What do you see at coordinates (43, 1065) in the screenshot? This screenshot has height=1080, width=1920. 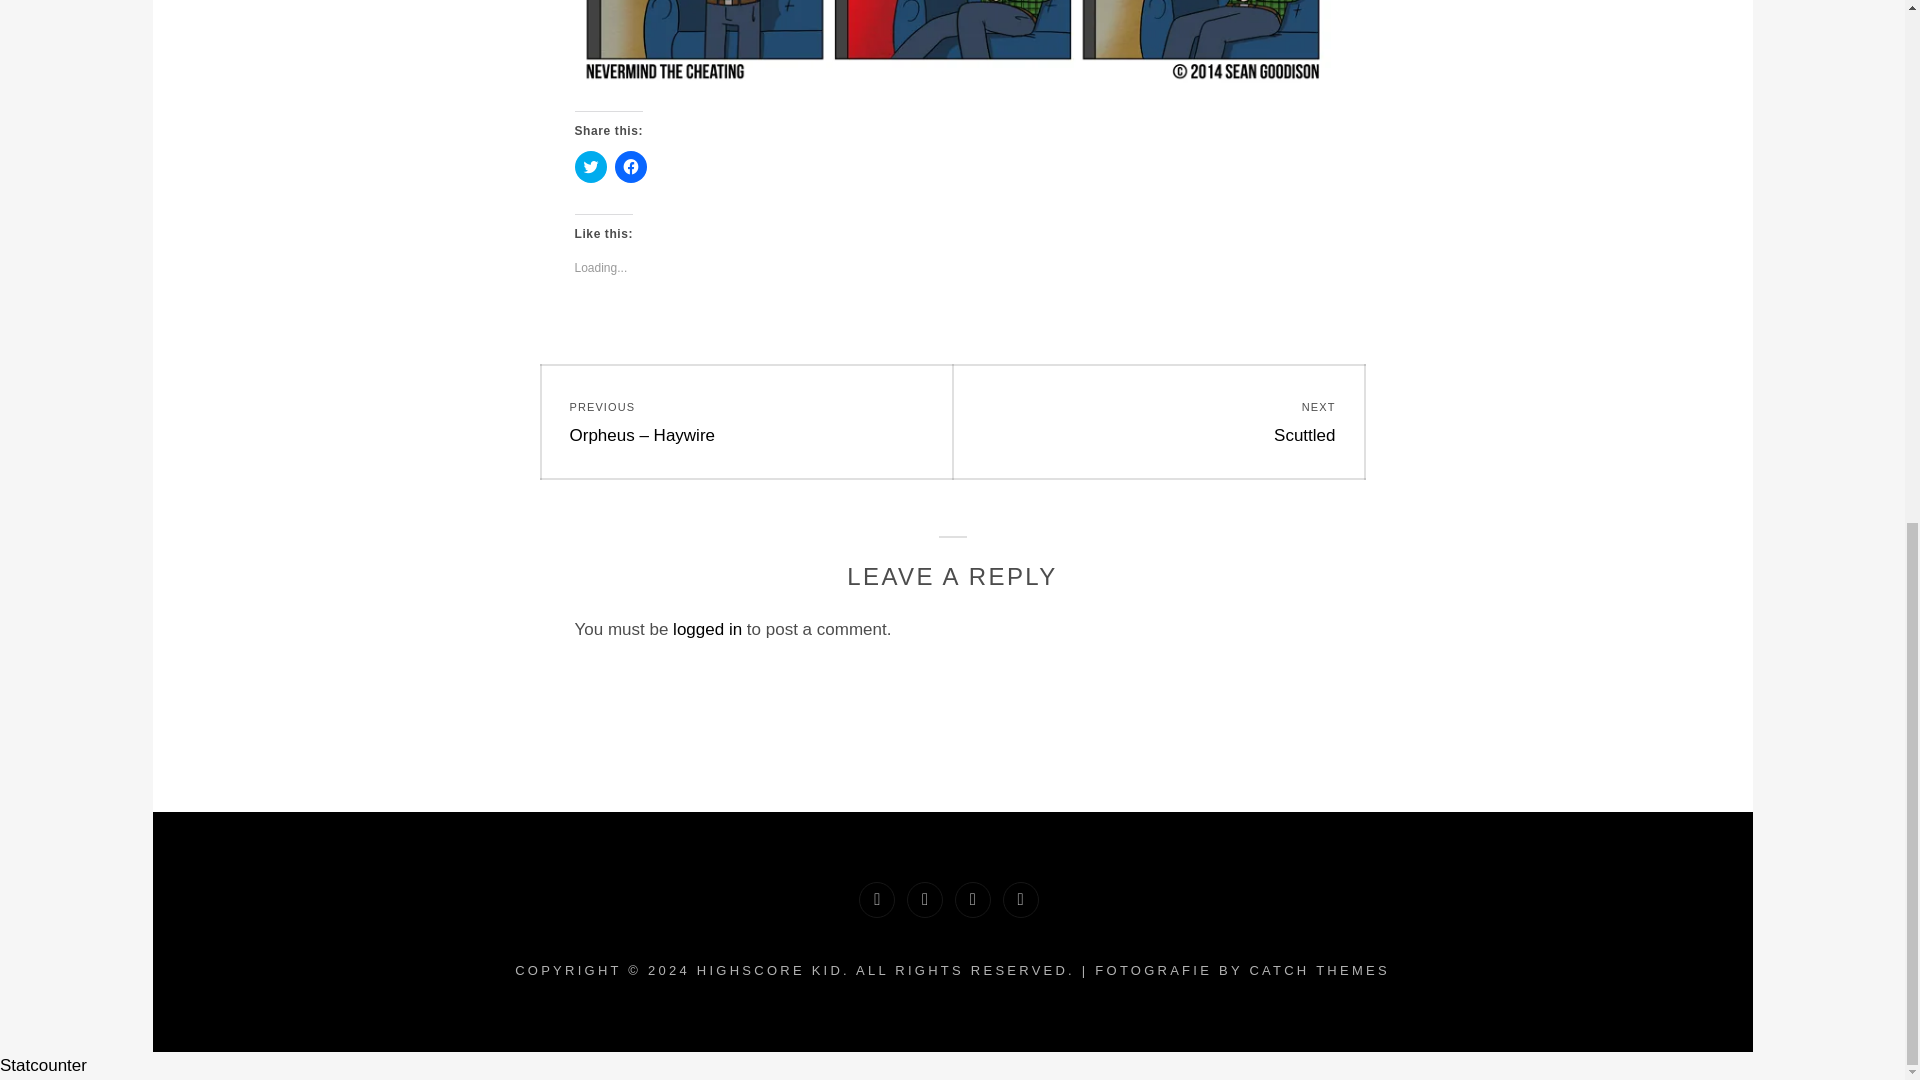 I see `CATCH THEMES` at bounding box center [43, 1065].